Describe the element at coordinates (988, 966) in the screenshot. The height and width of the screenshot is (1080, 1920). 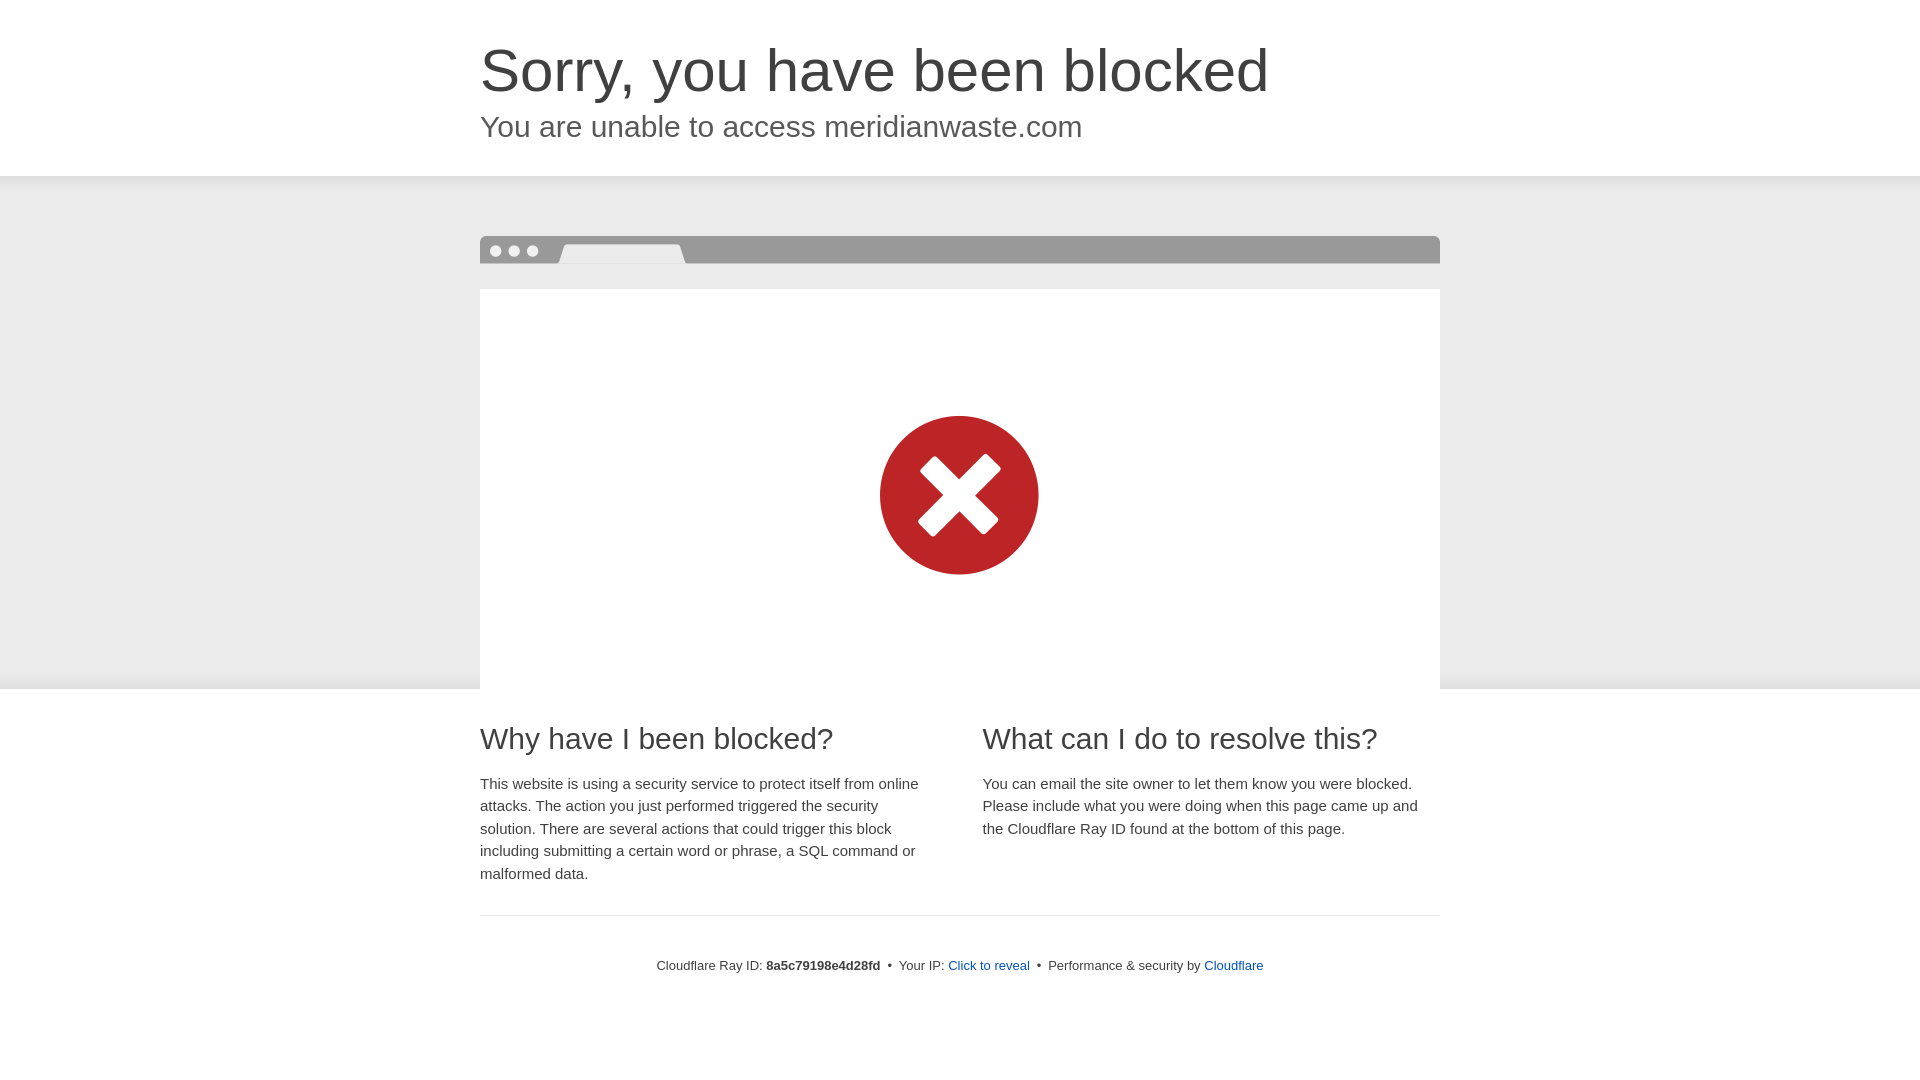
I see `Click to reveal` at that location.